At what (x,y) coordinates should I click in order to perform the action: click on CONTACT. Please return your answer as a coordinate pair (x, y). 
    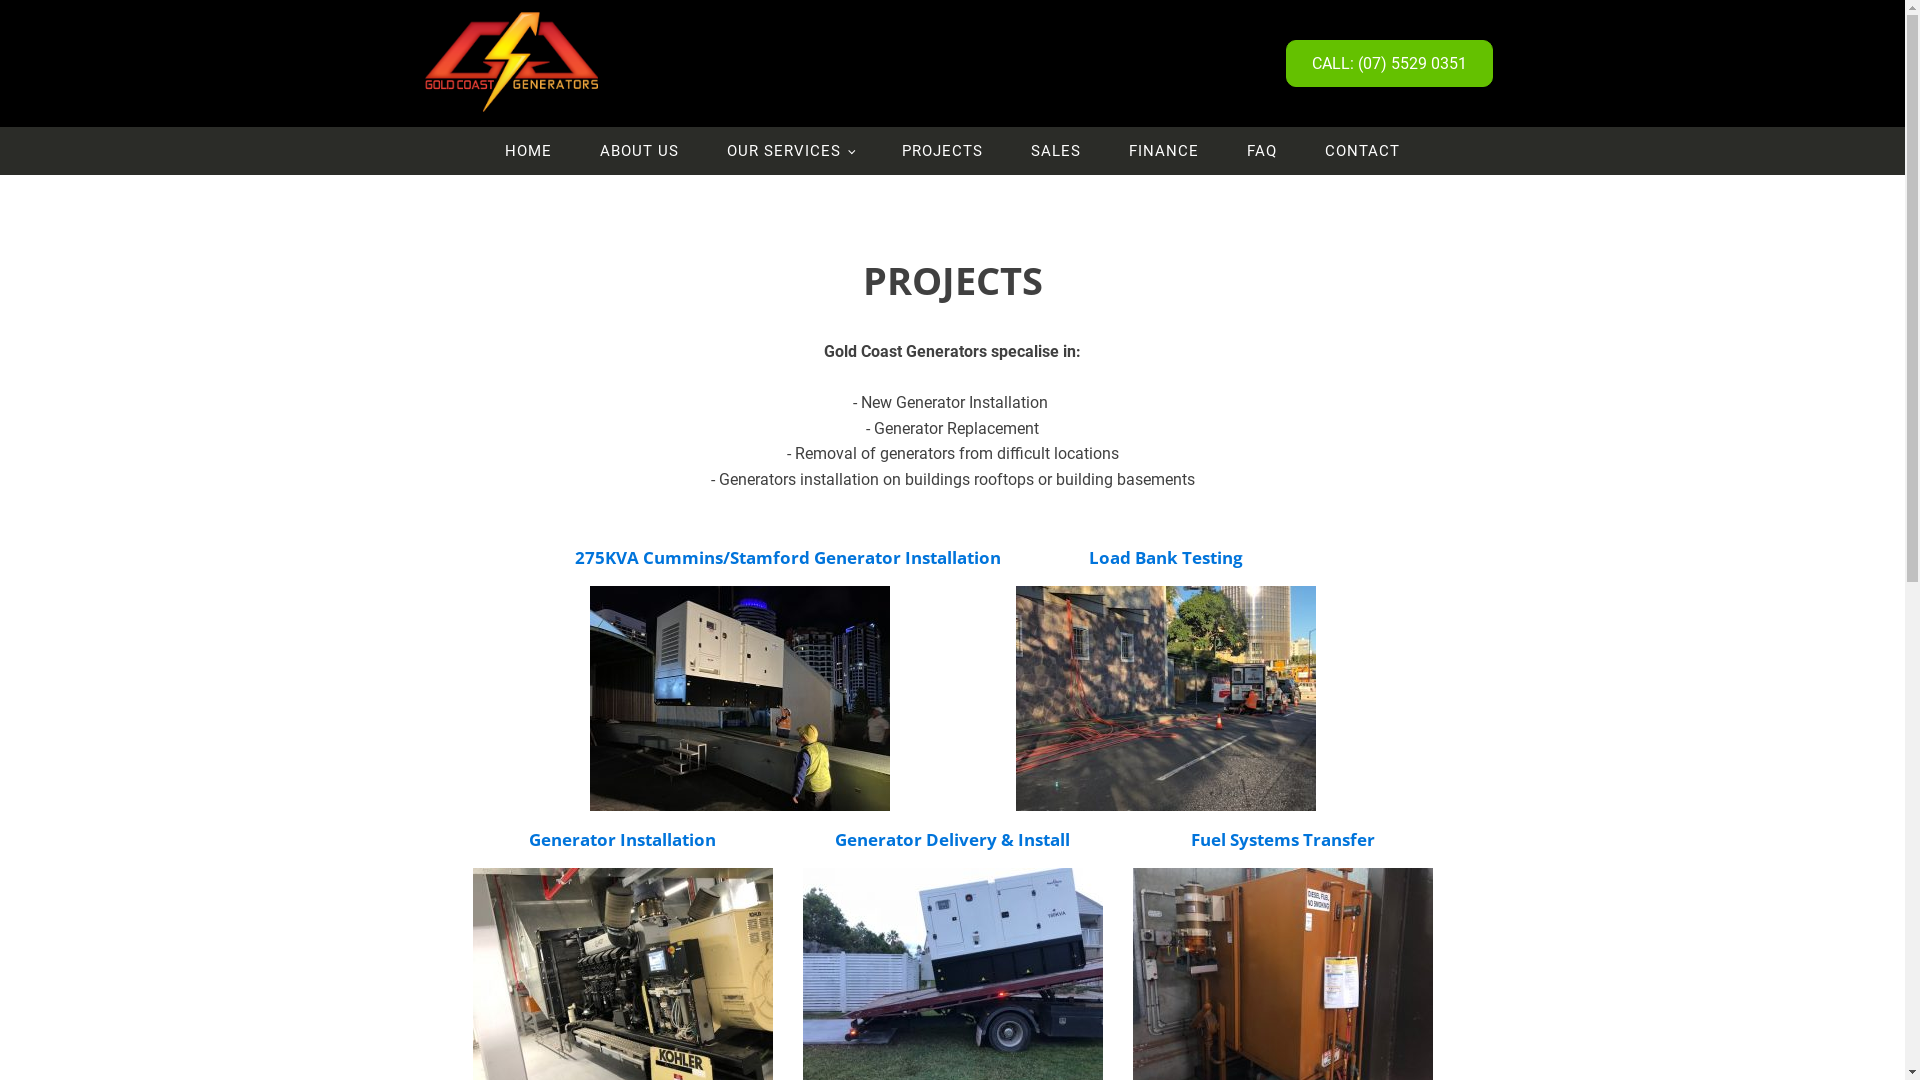
    Looking at the image, I should click on (1362, 151).